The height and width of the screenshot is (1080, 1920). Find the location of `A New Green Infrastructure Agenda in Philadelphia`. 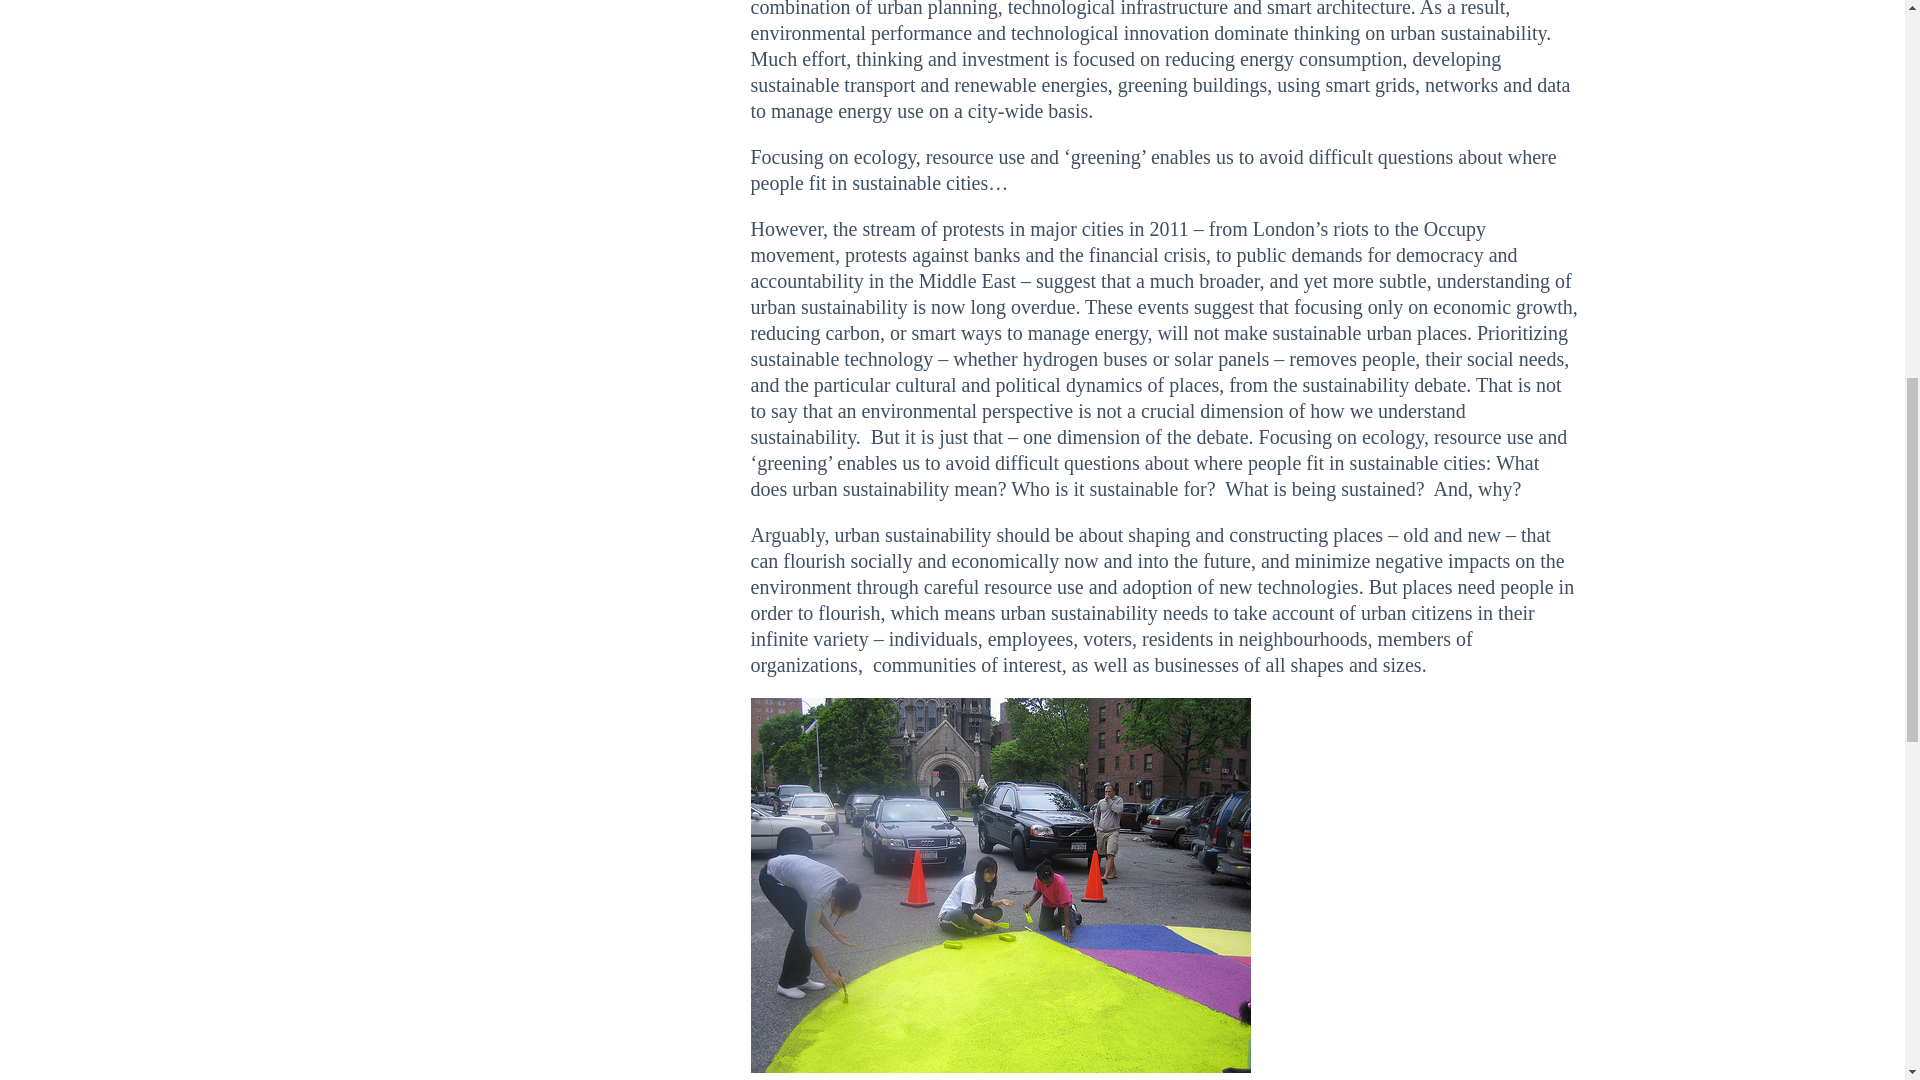

A New Green Infrastructure Agenda in Philadelphia is located at coordinates (1192, 85).